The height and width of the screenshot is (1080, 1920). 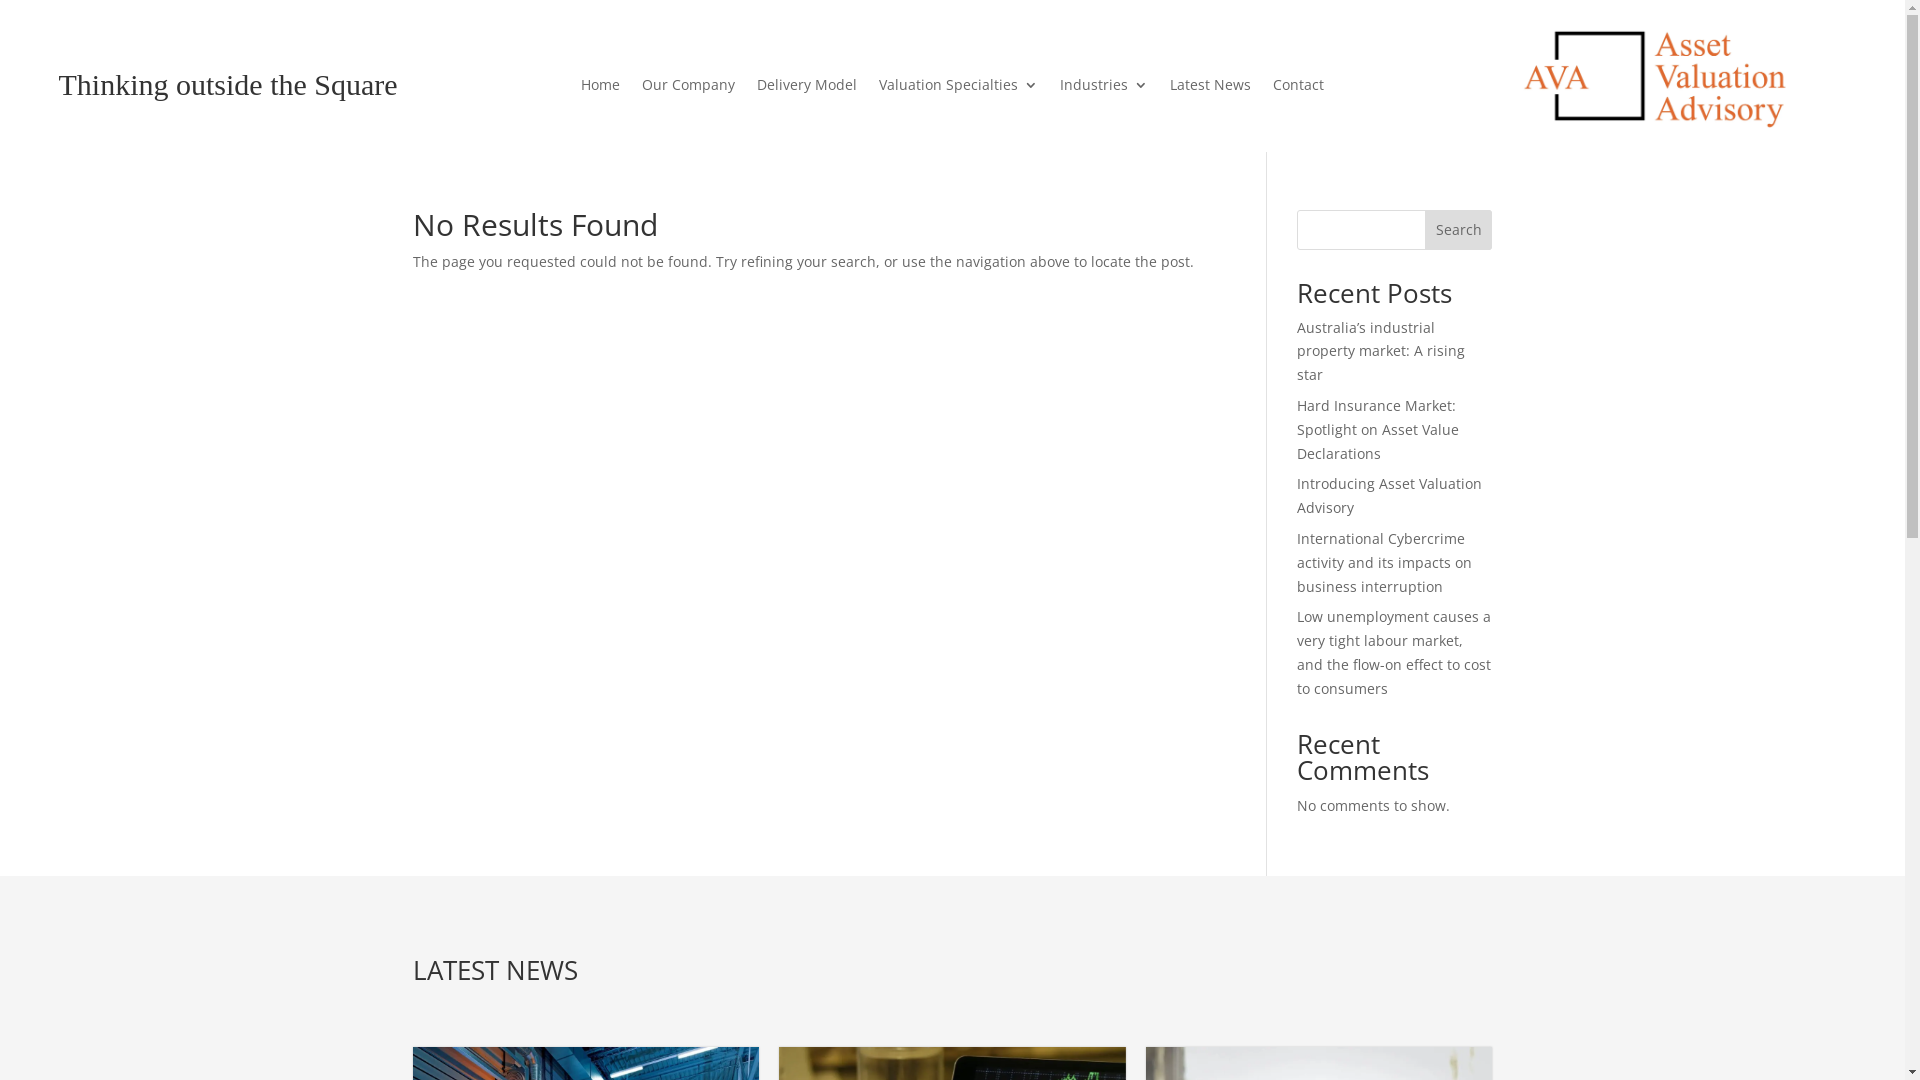 What do you see at coordinates (1298, 88) in the screenshot?
I see `Contact` at bounding box center [1298, 88].